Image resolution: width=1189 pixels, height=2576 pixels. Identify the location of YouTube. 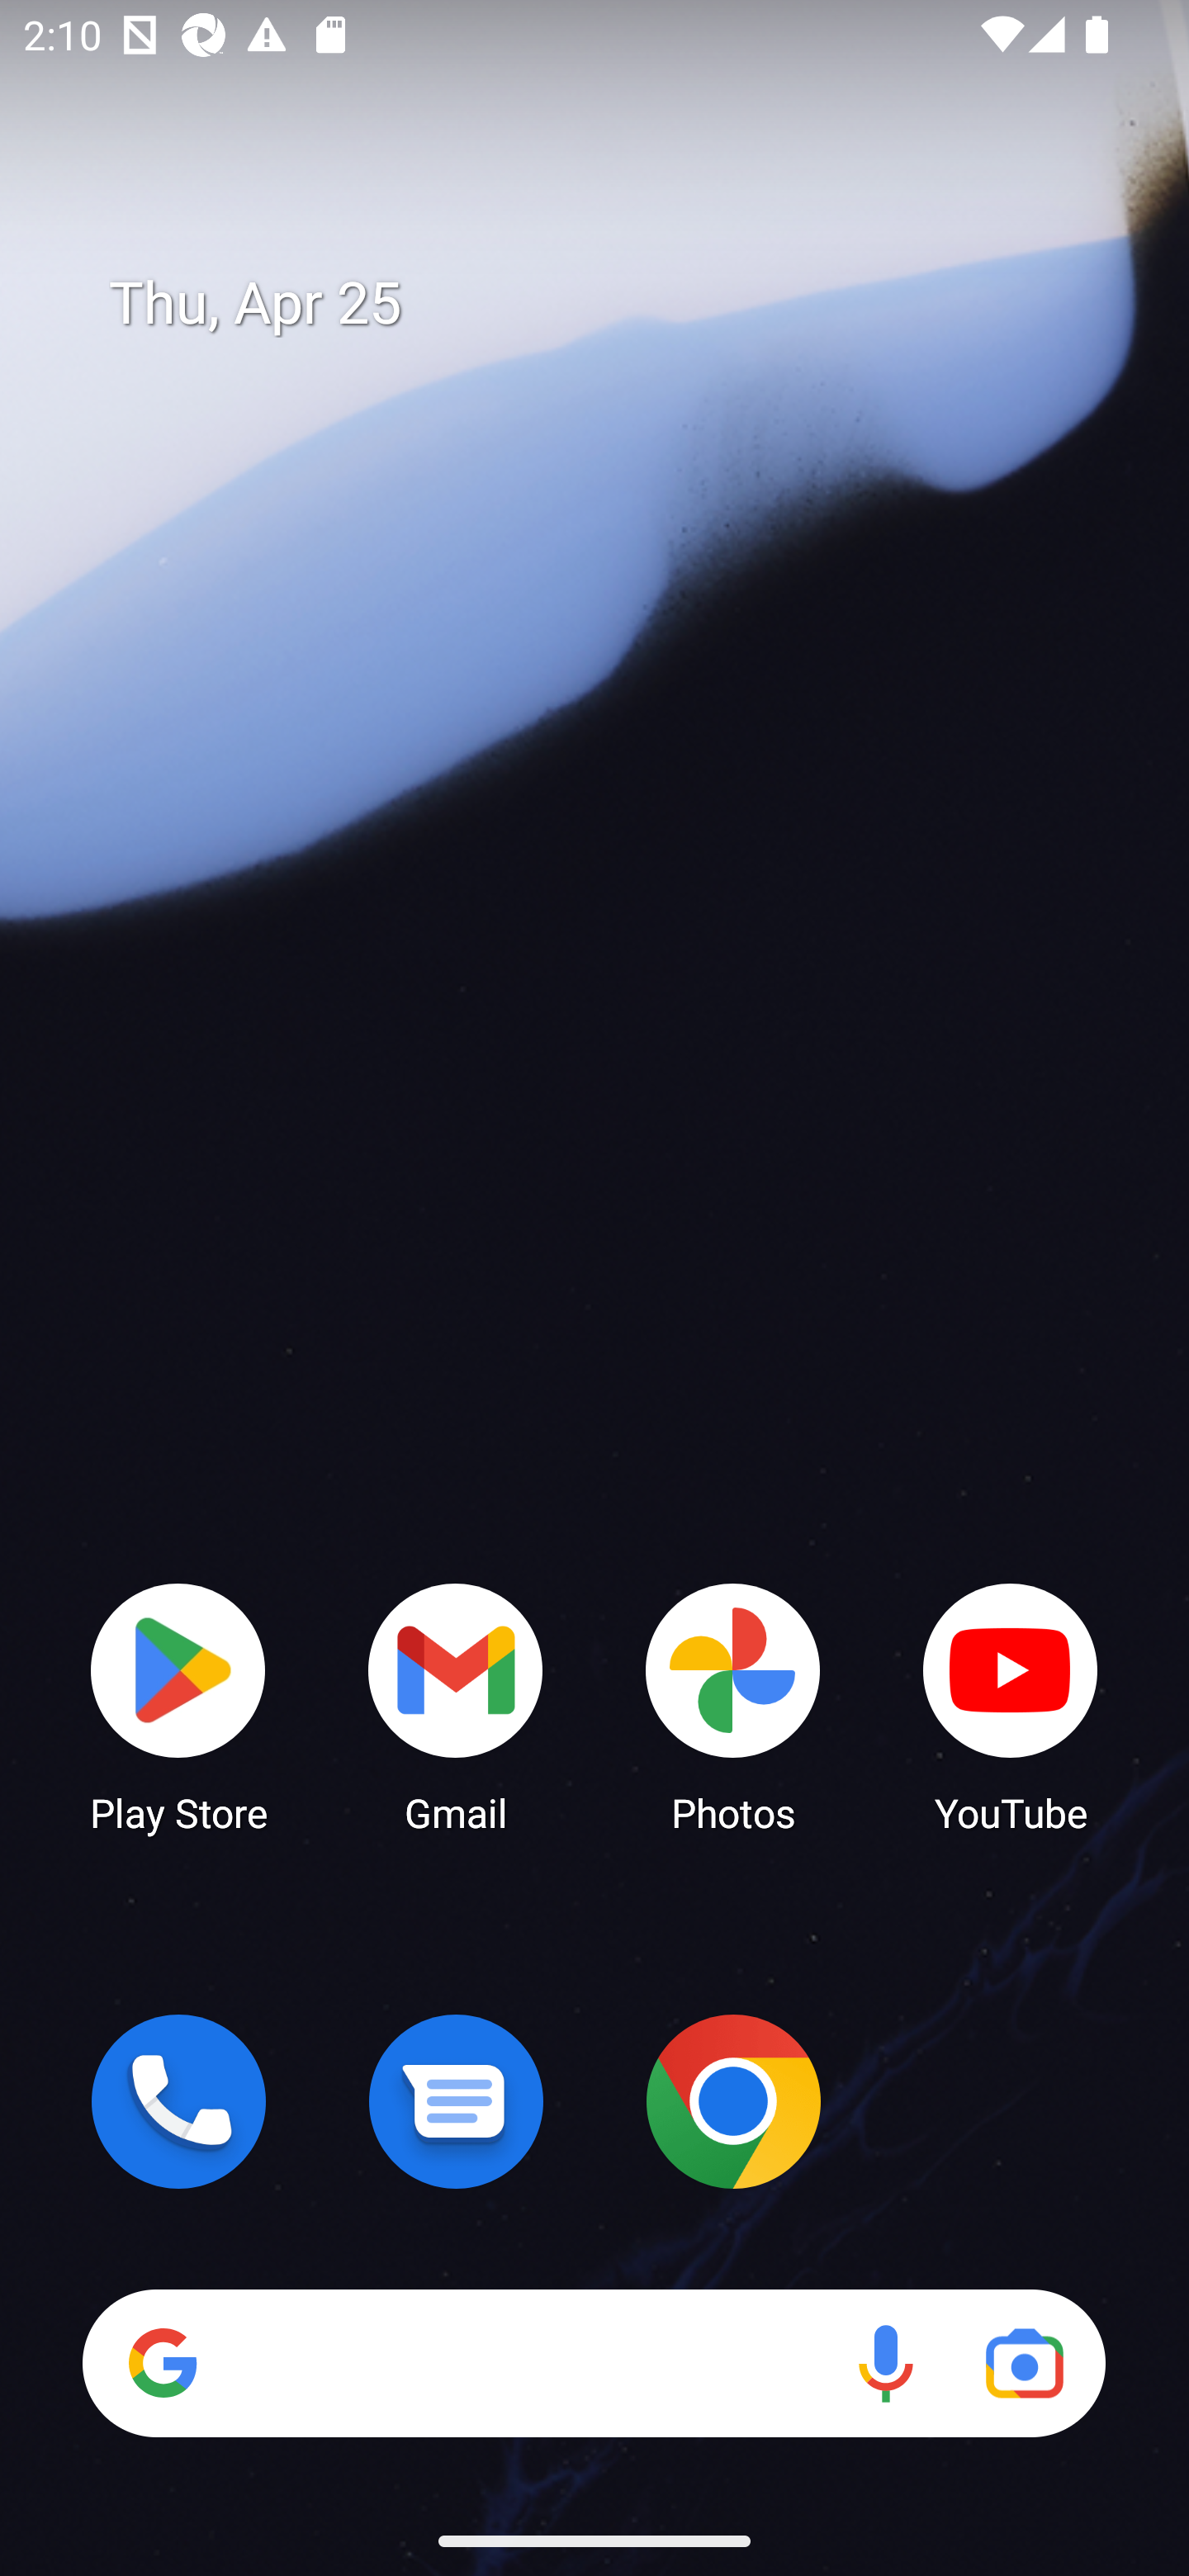
(1011, 1706).